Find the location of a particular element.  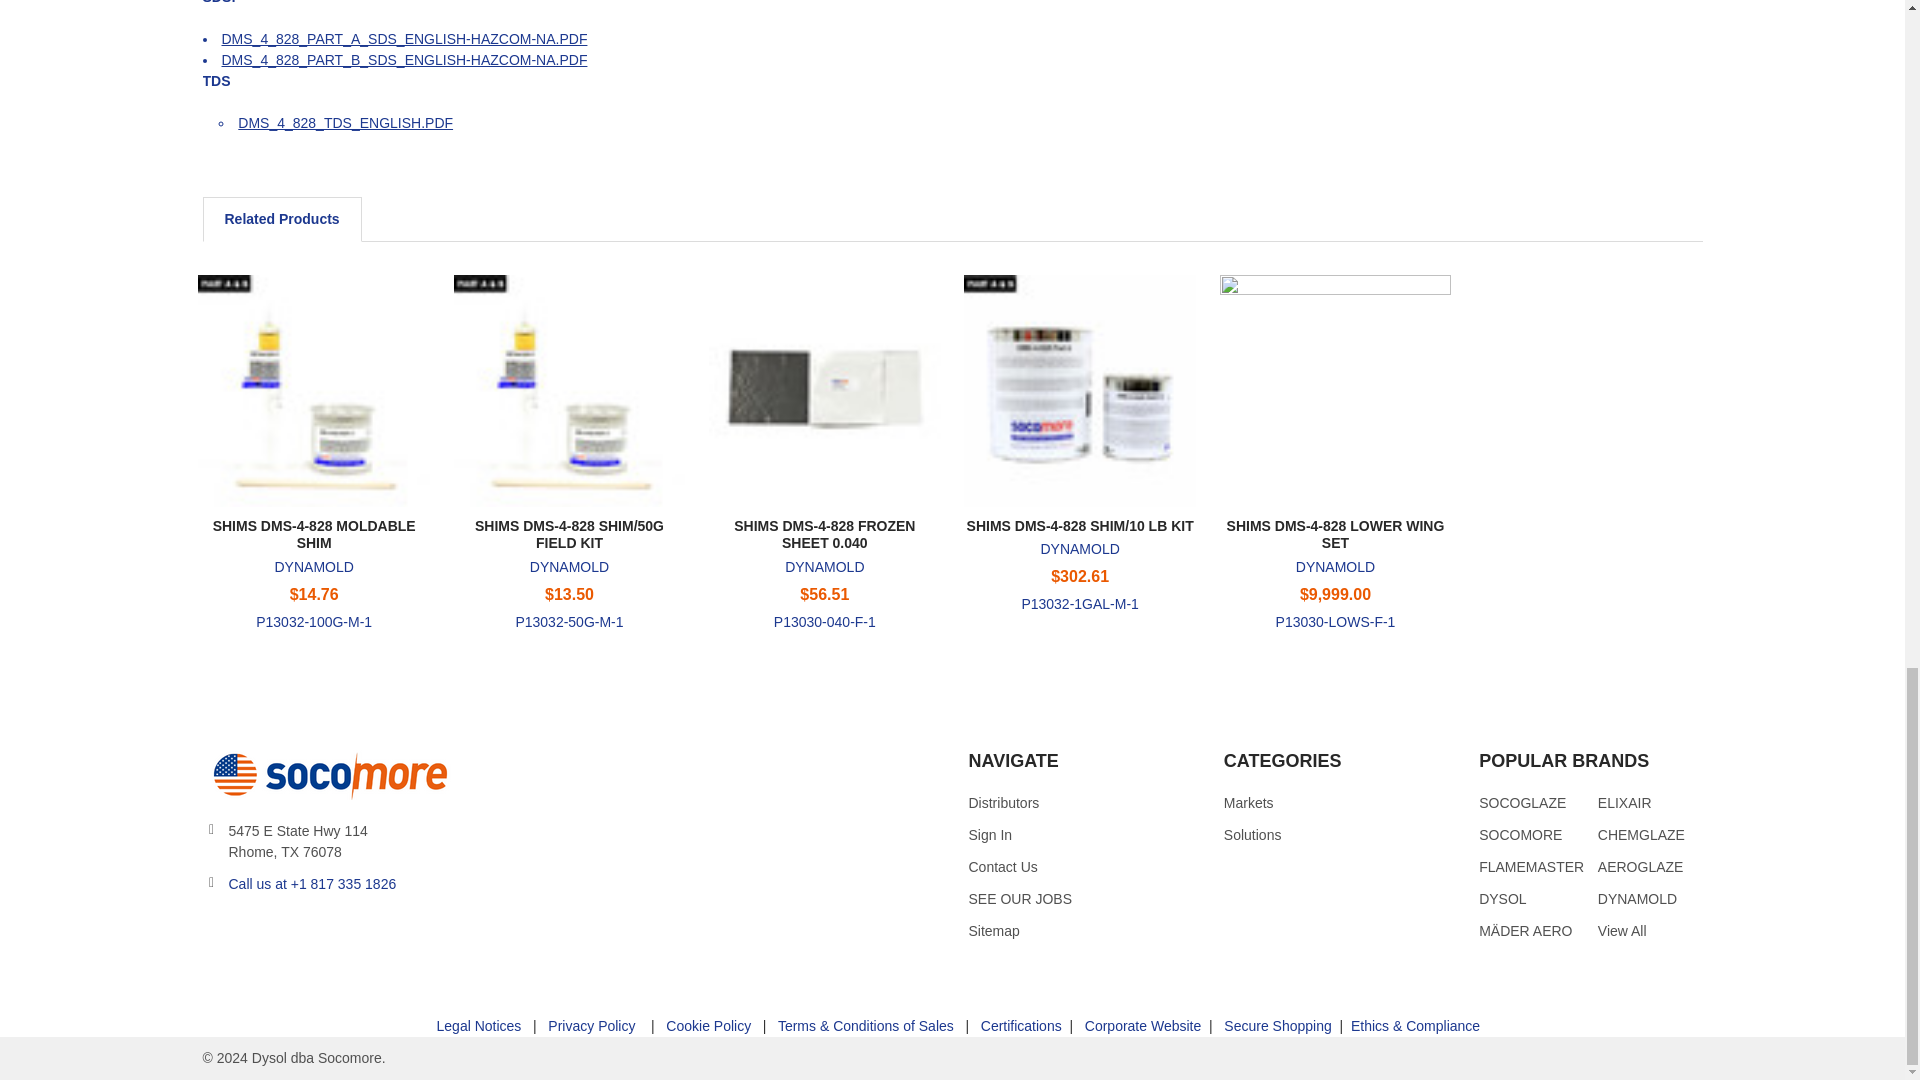

Linkedin is located at coordinates (325, 934).